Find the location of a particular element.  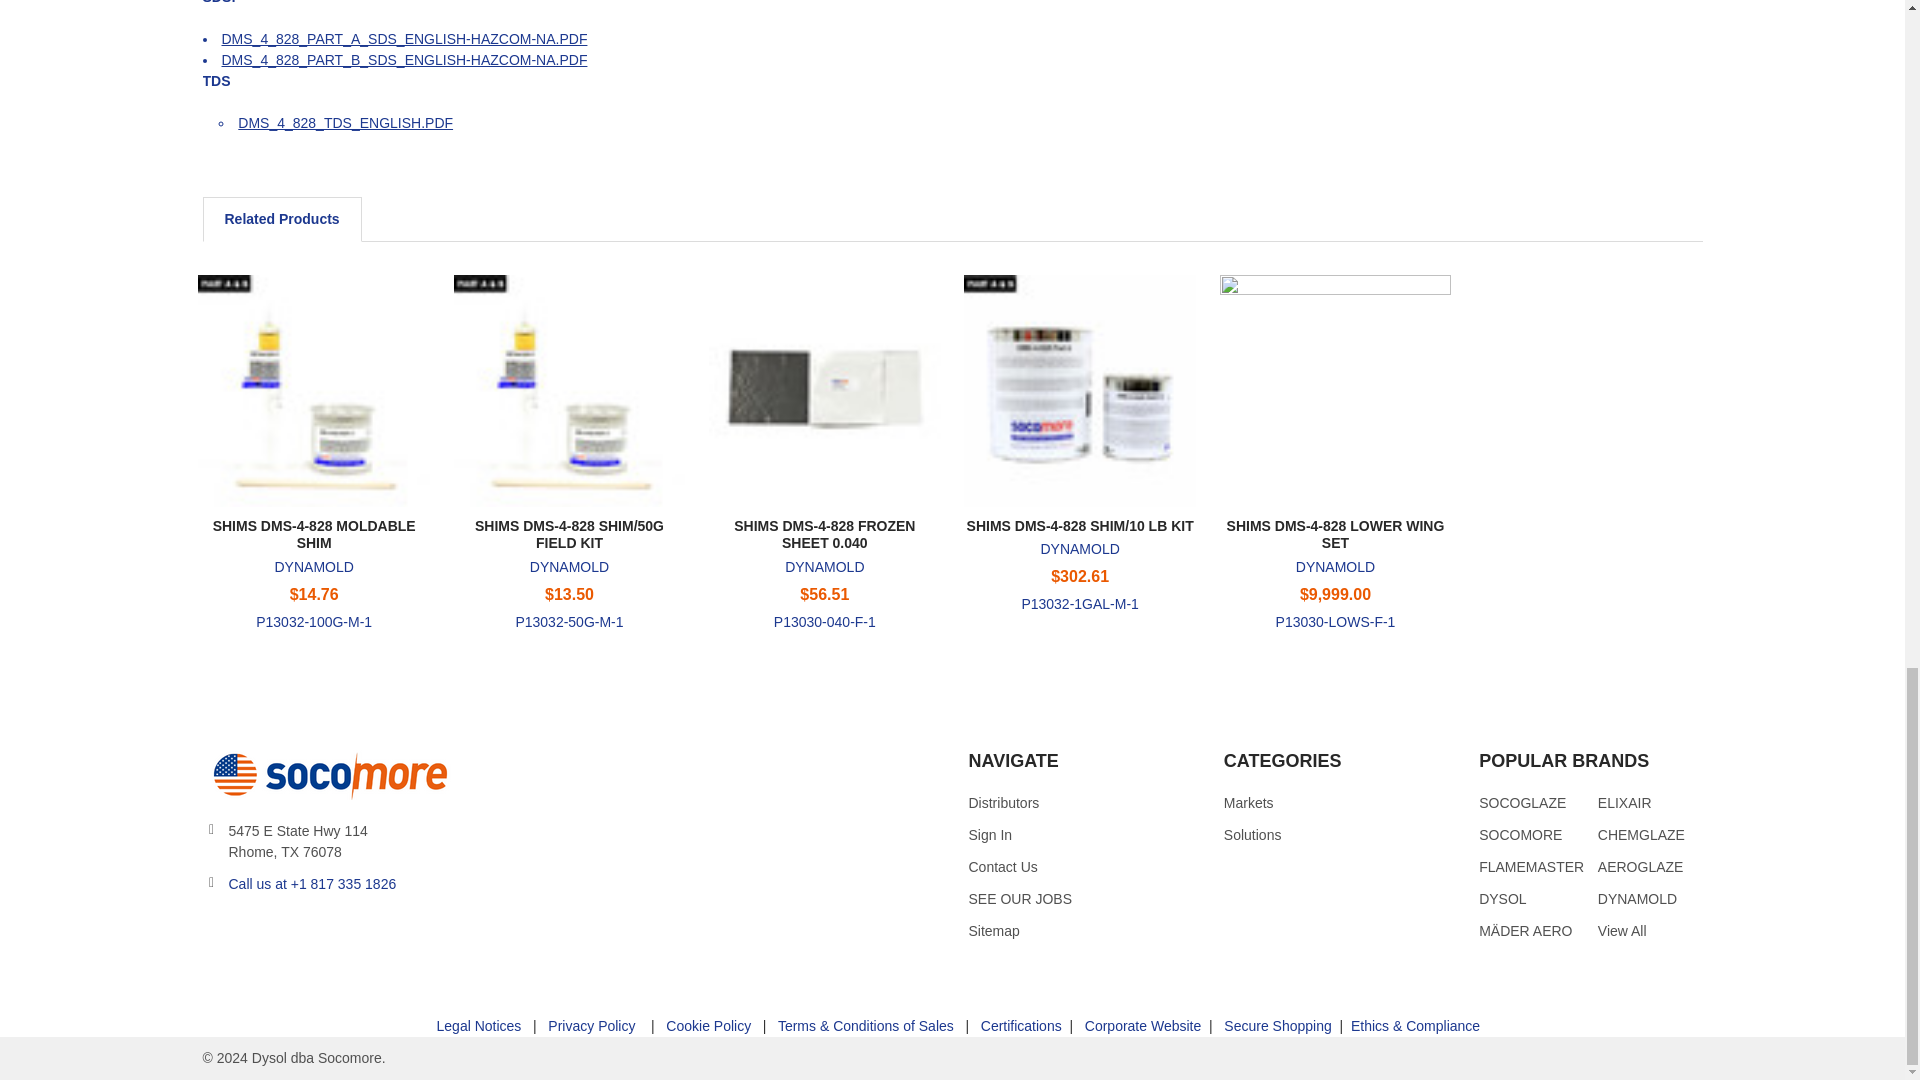

Linkedin is located at coordinates (325, 934).